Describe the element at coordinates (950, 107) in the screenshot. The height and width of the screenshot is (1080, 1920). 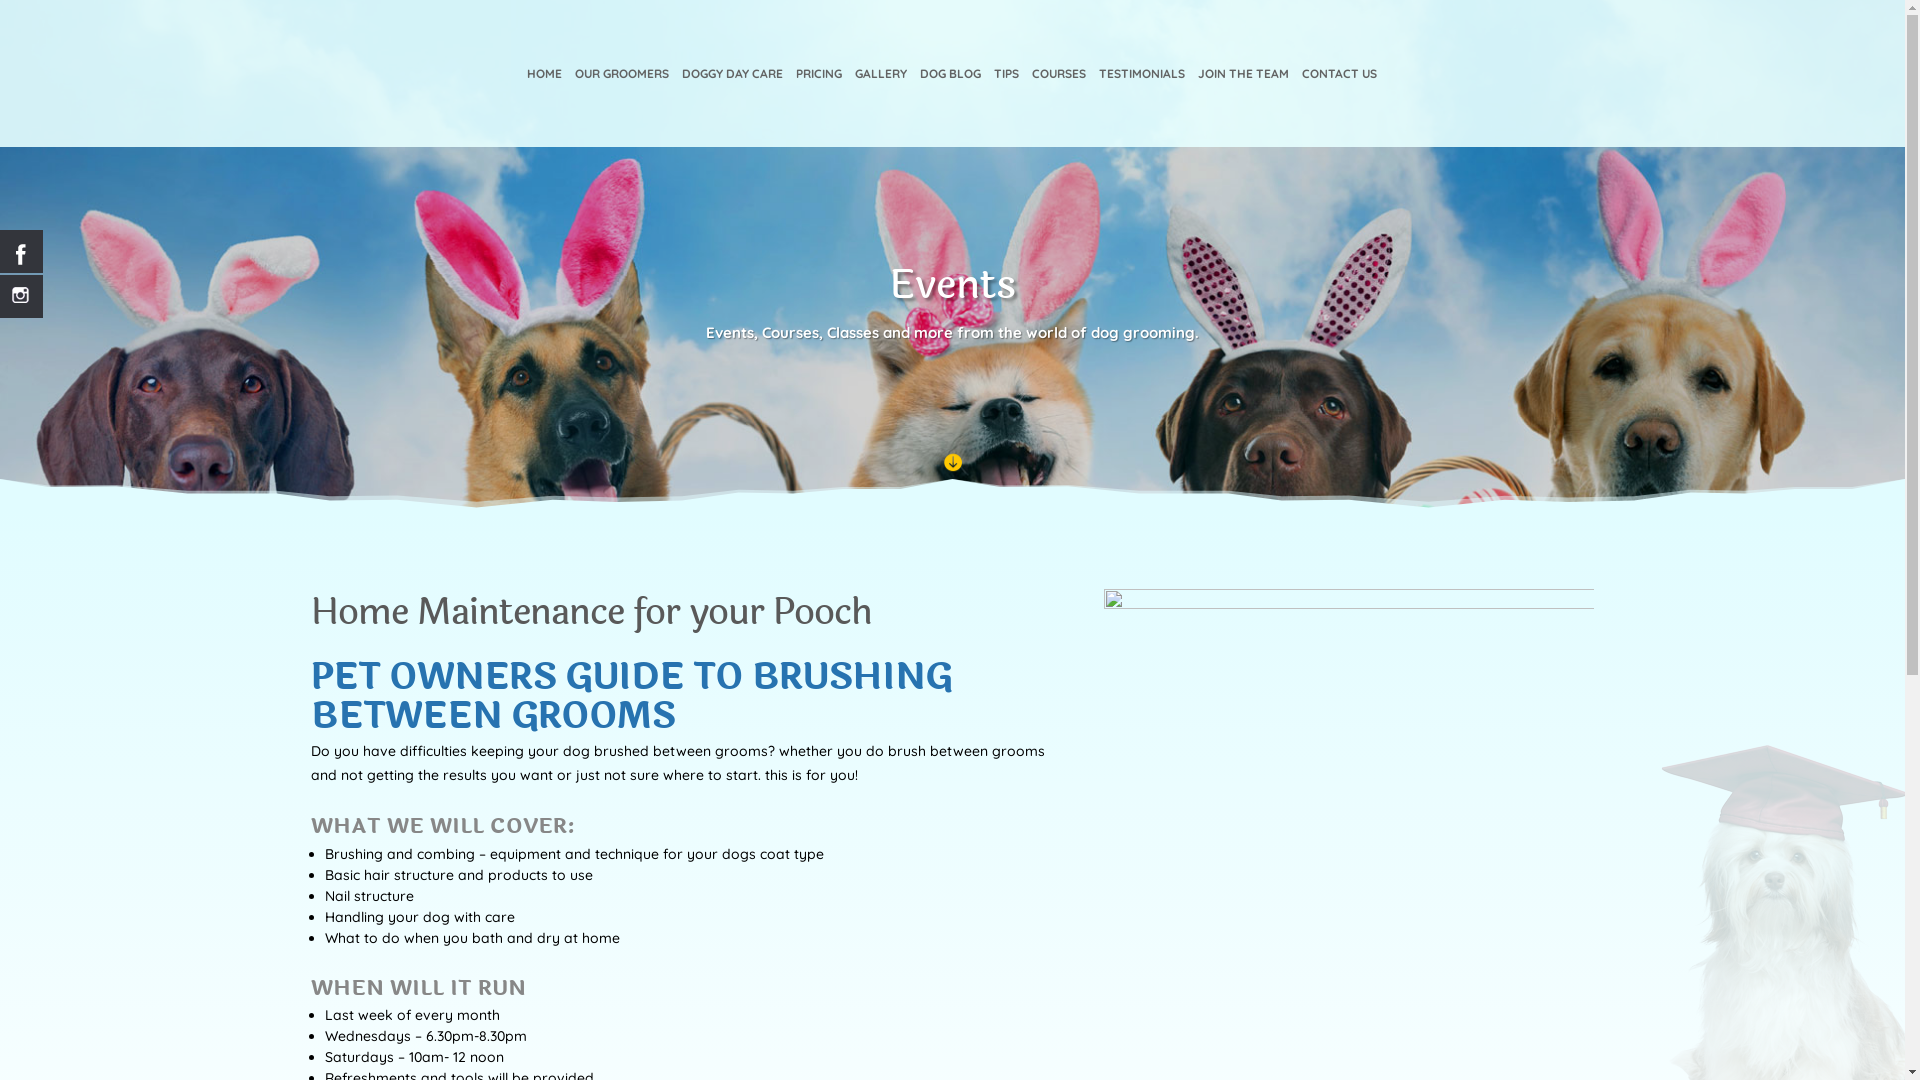
I see `DOG BLOG` at that location.